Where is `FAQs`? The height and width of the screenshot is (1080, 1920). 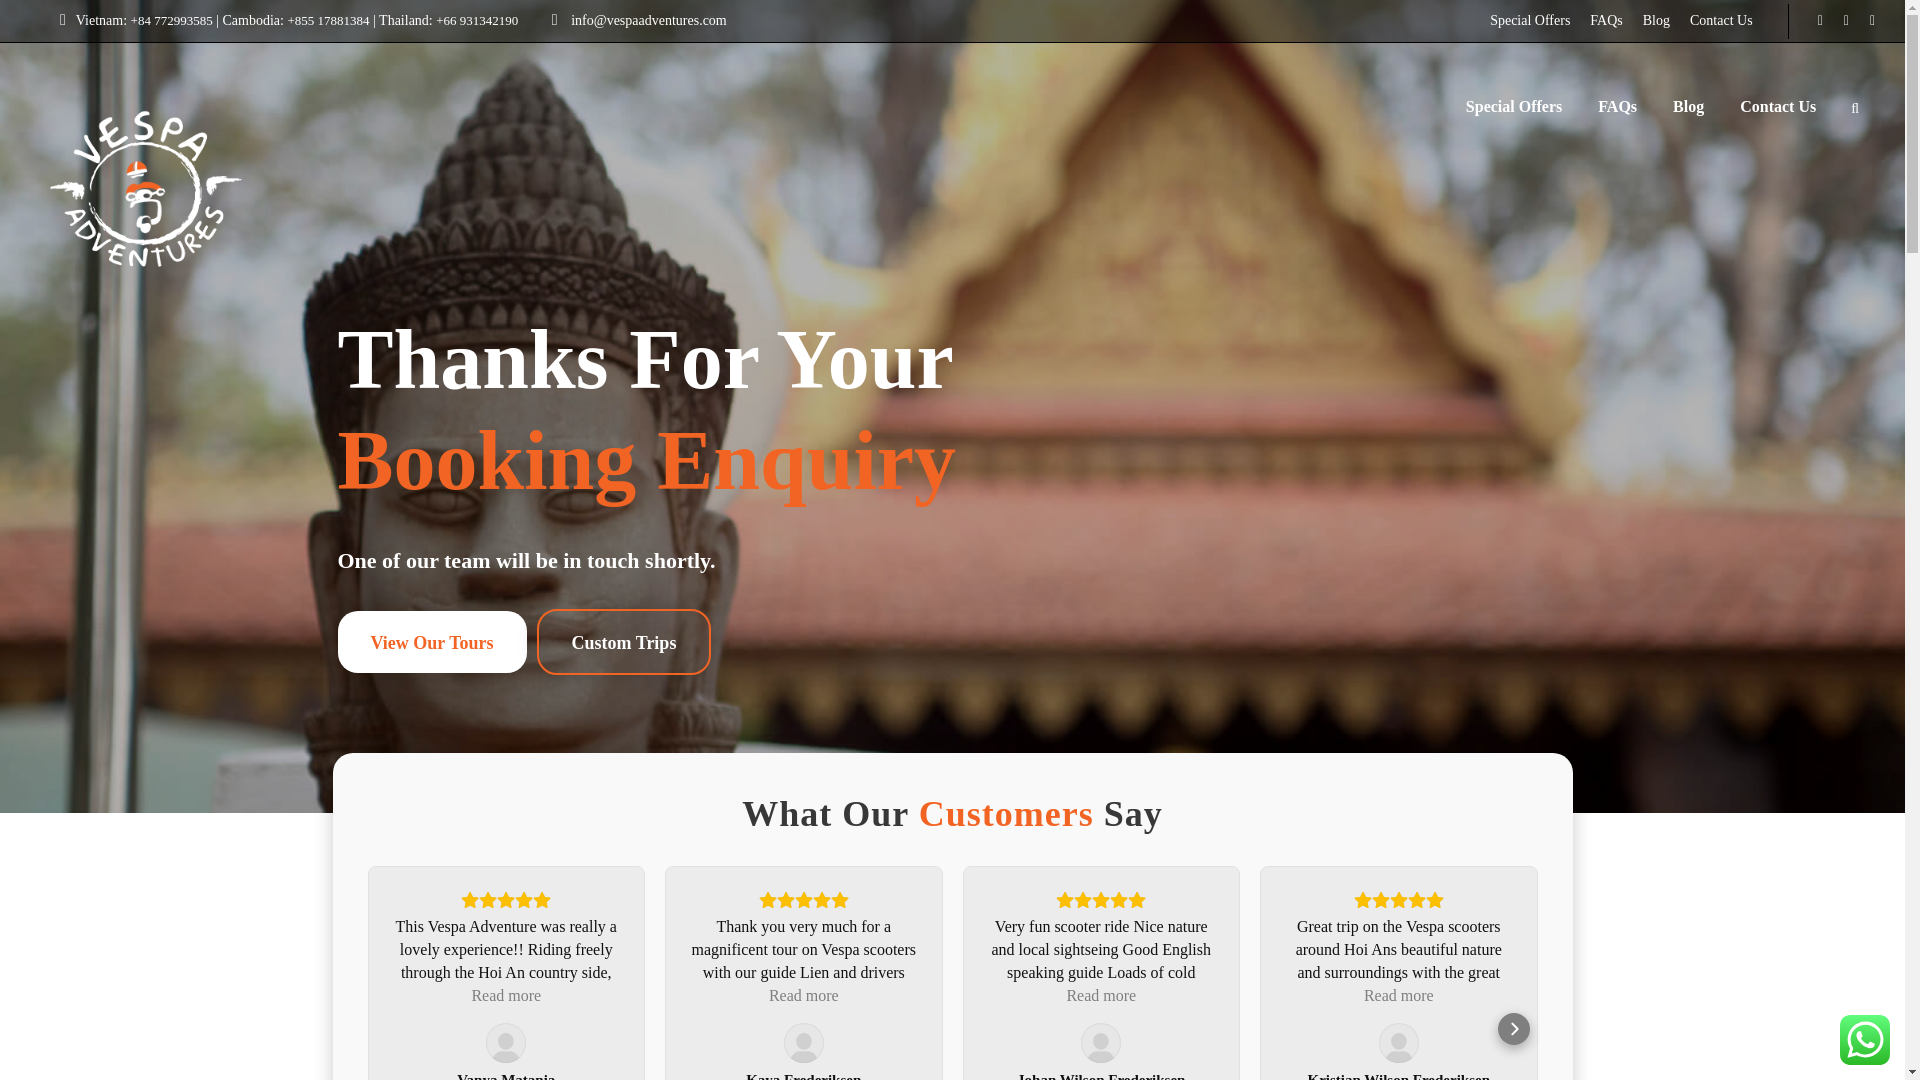 FAQs is located at coordinates (1606, 20).